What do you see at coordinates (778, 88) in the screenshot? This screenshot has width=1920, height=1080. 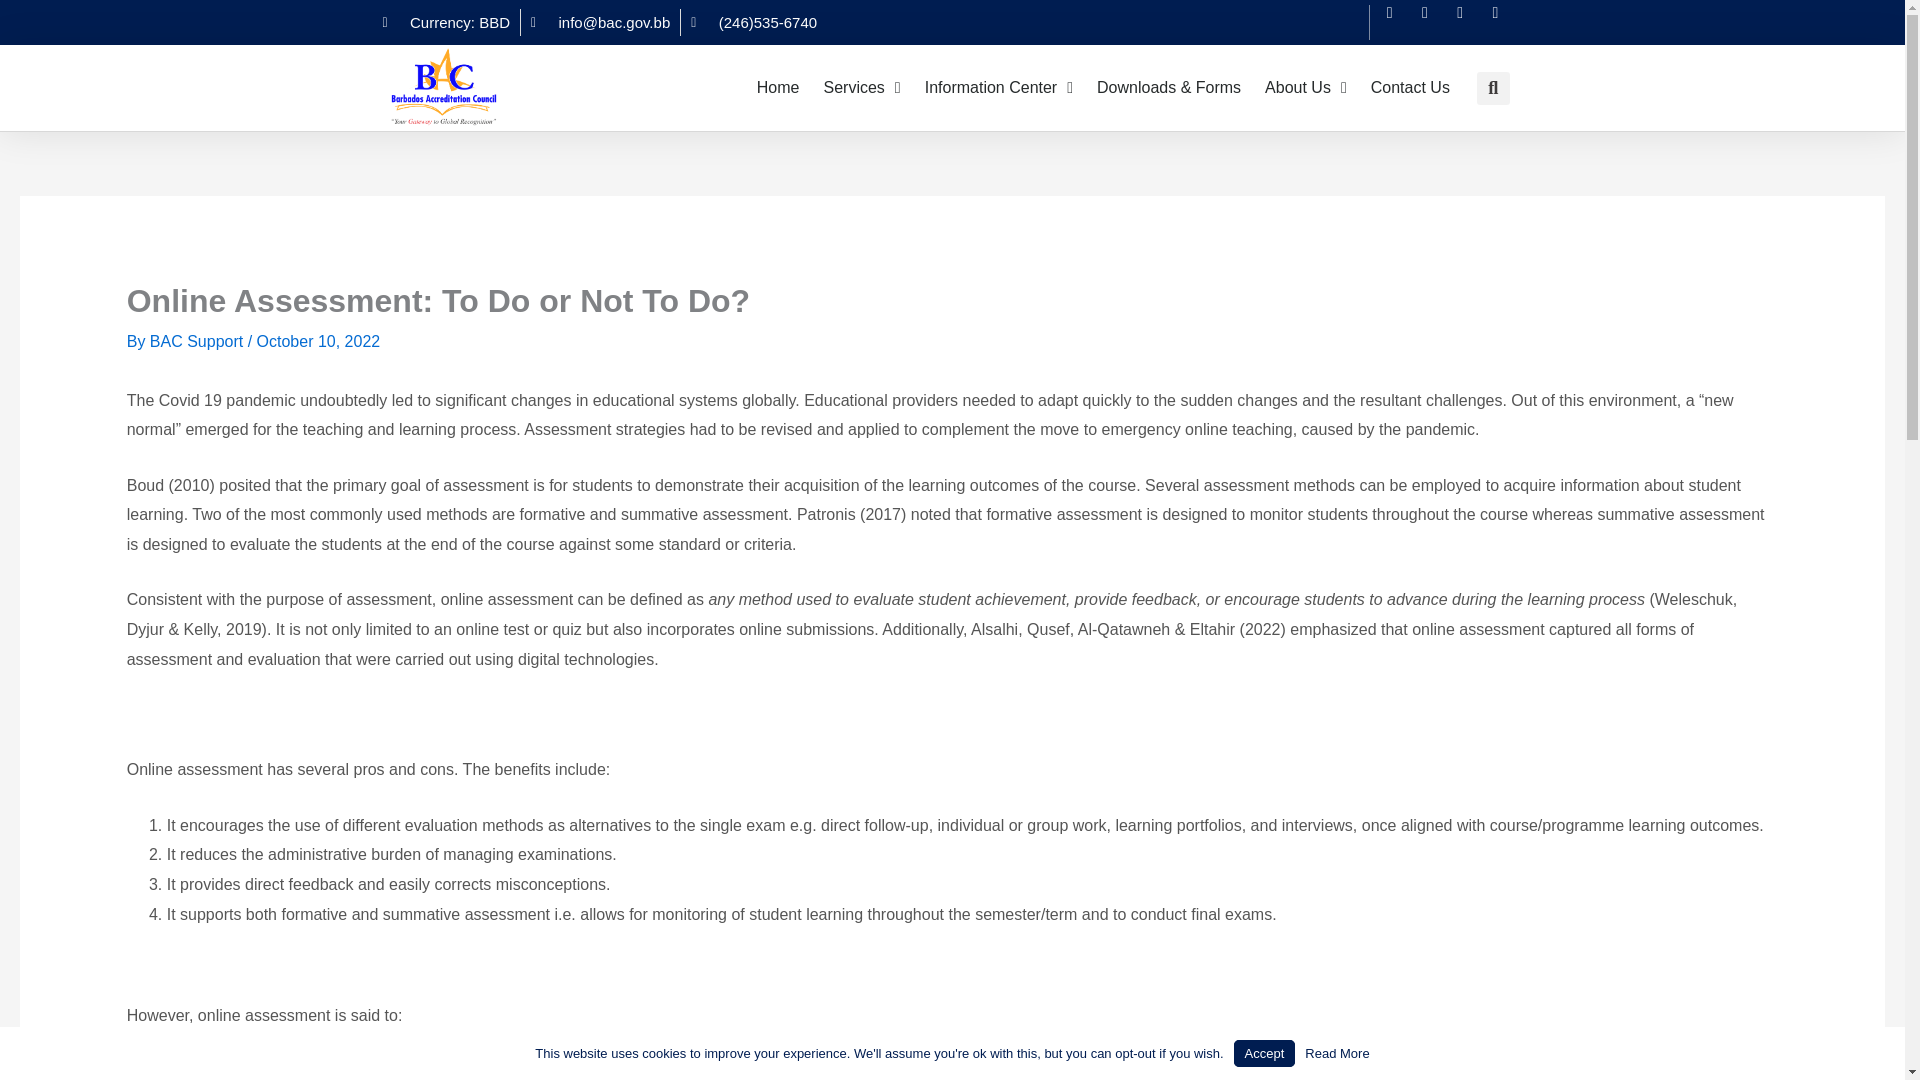 I see `Home` at bounding box center [778, 88].